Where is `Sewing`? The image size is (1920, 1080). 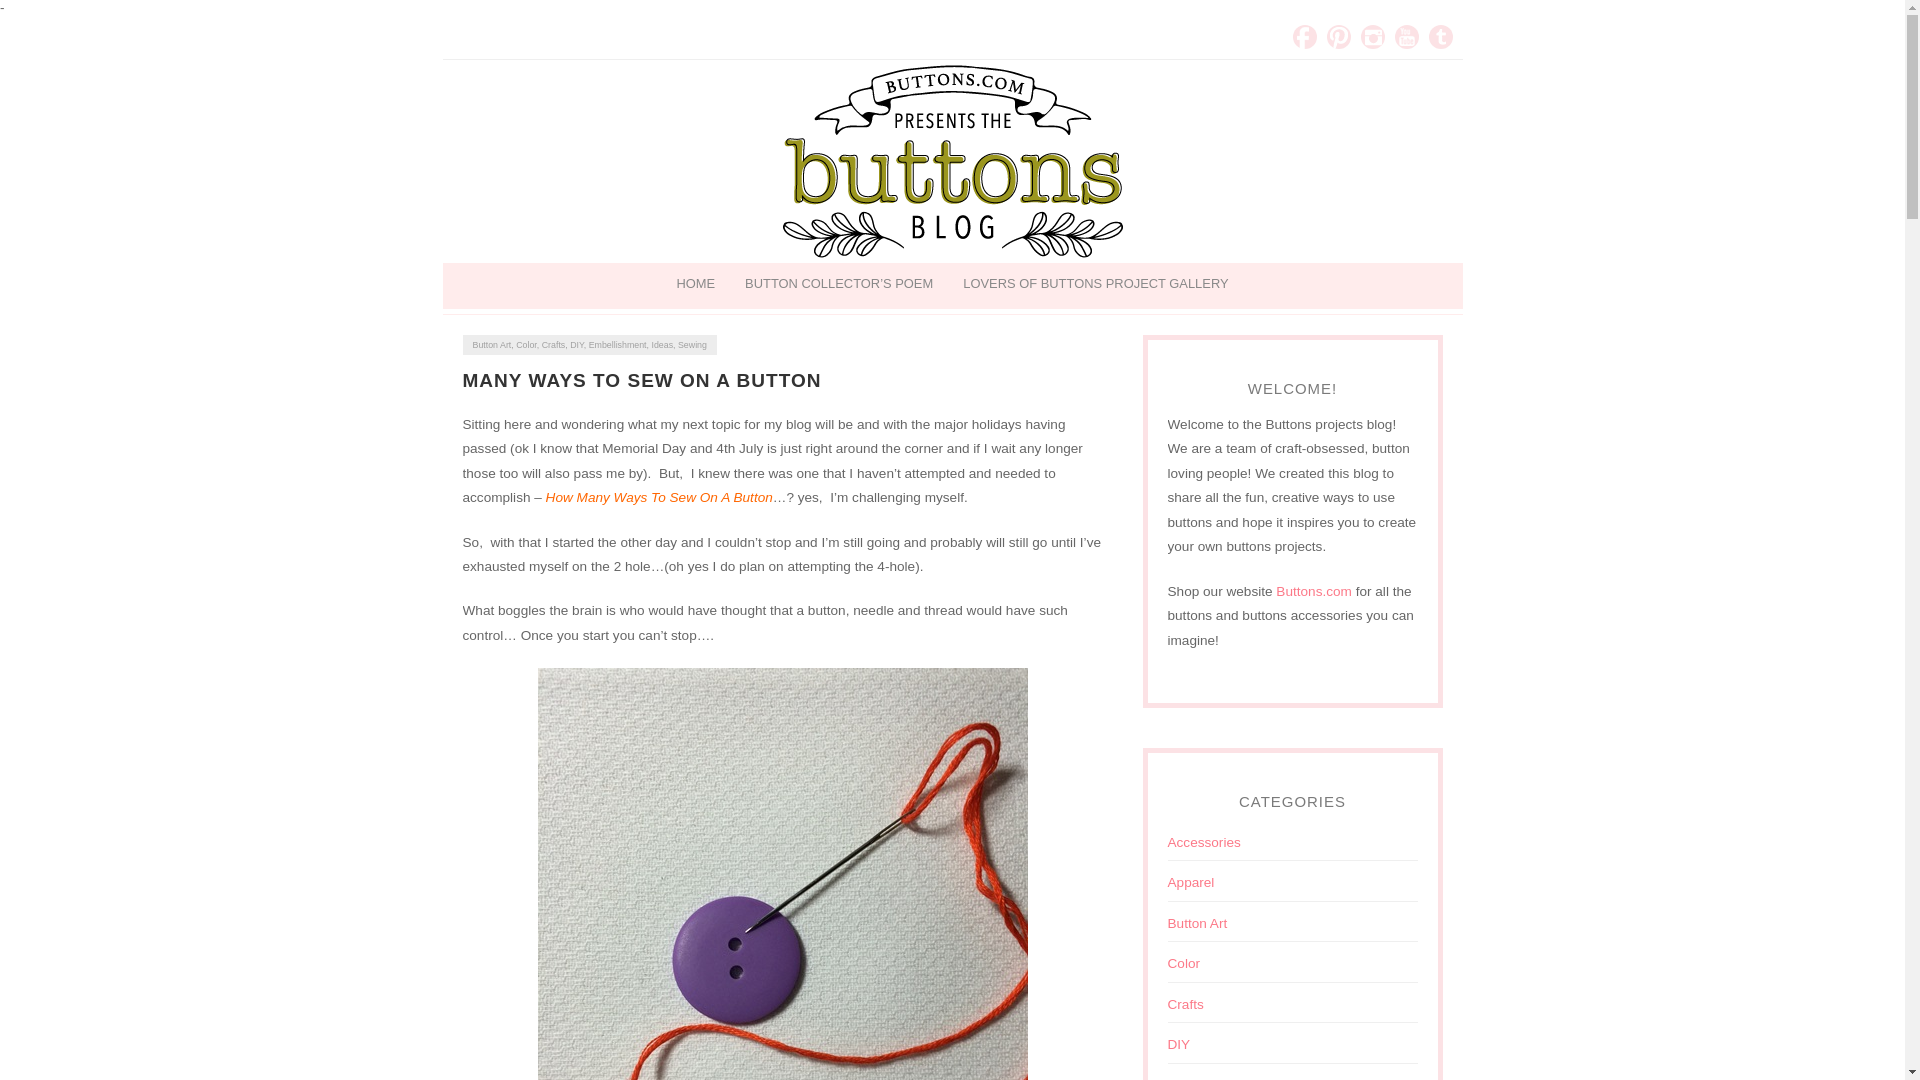
Sewing is located at coordinates (692, 344).